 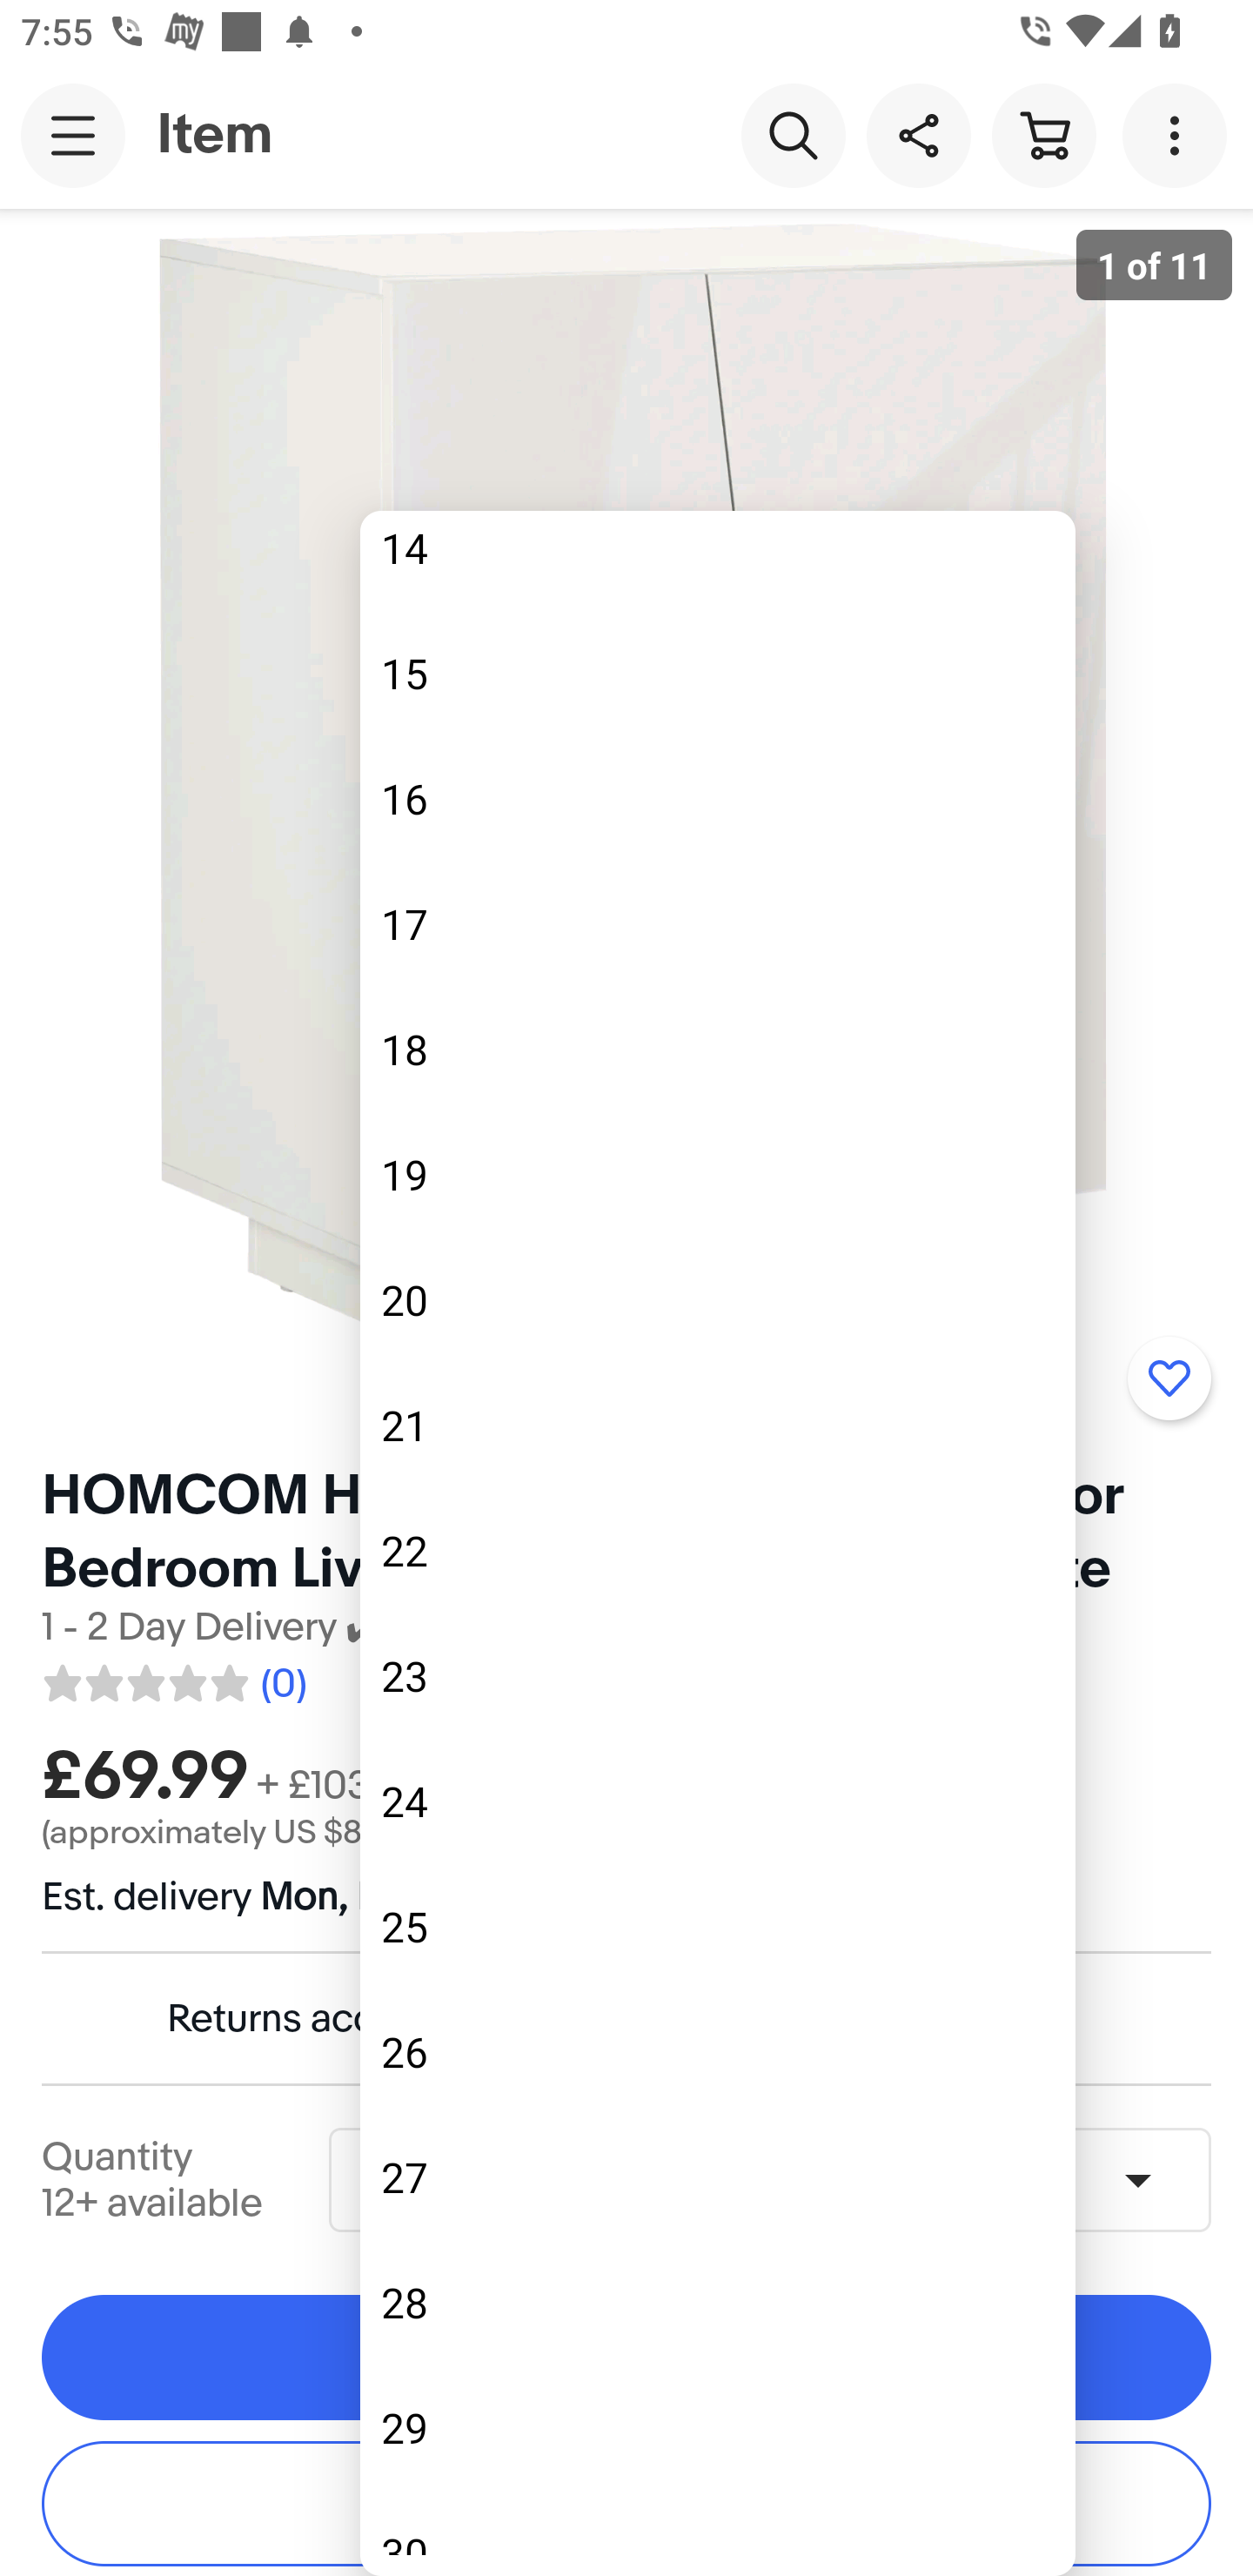 What do you see at coordinates (717, 674) in the screenshot?
I see `15` at bounding box center [717, 674].